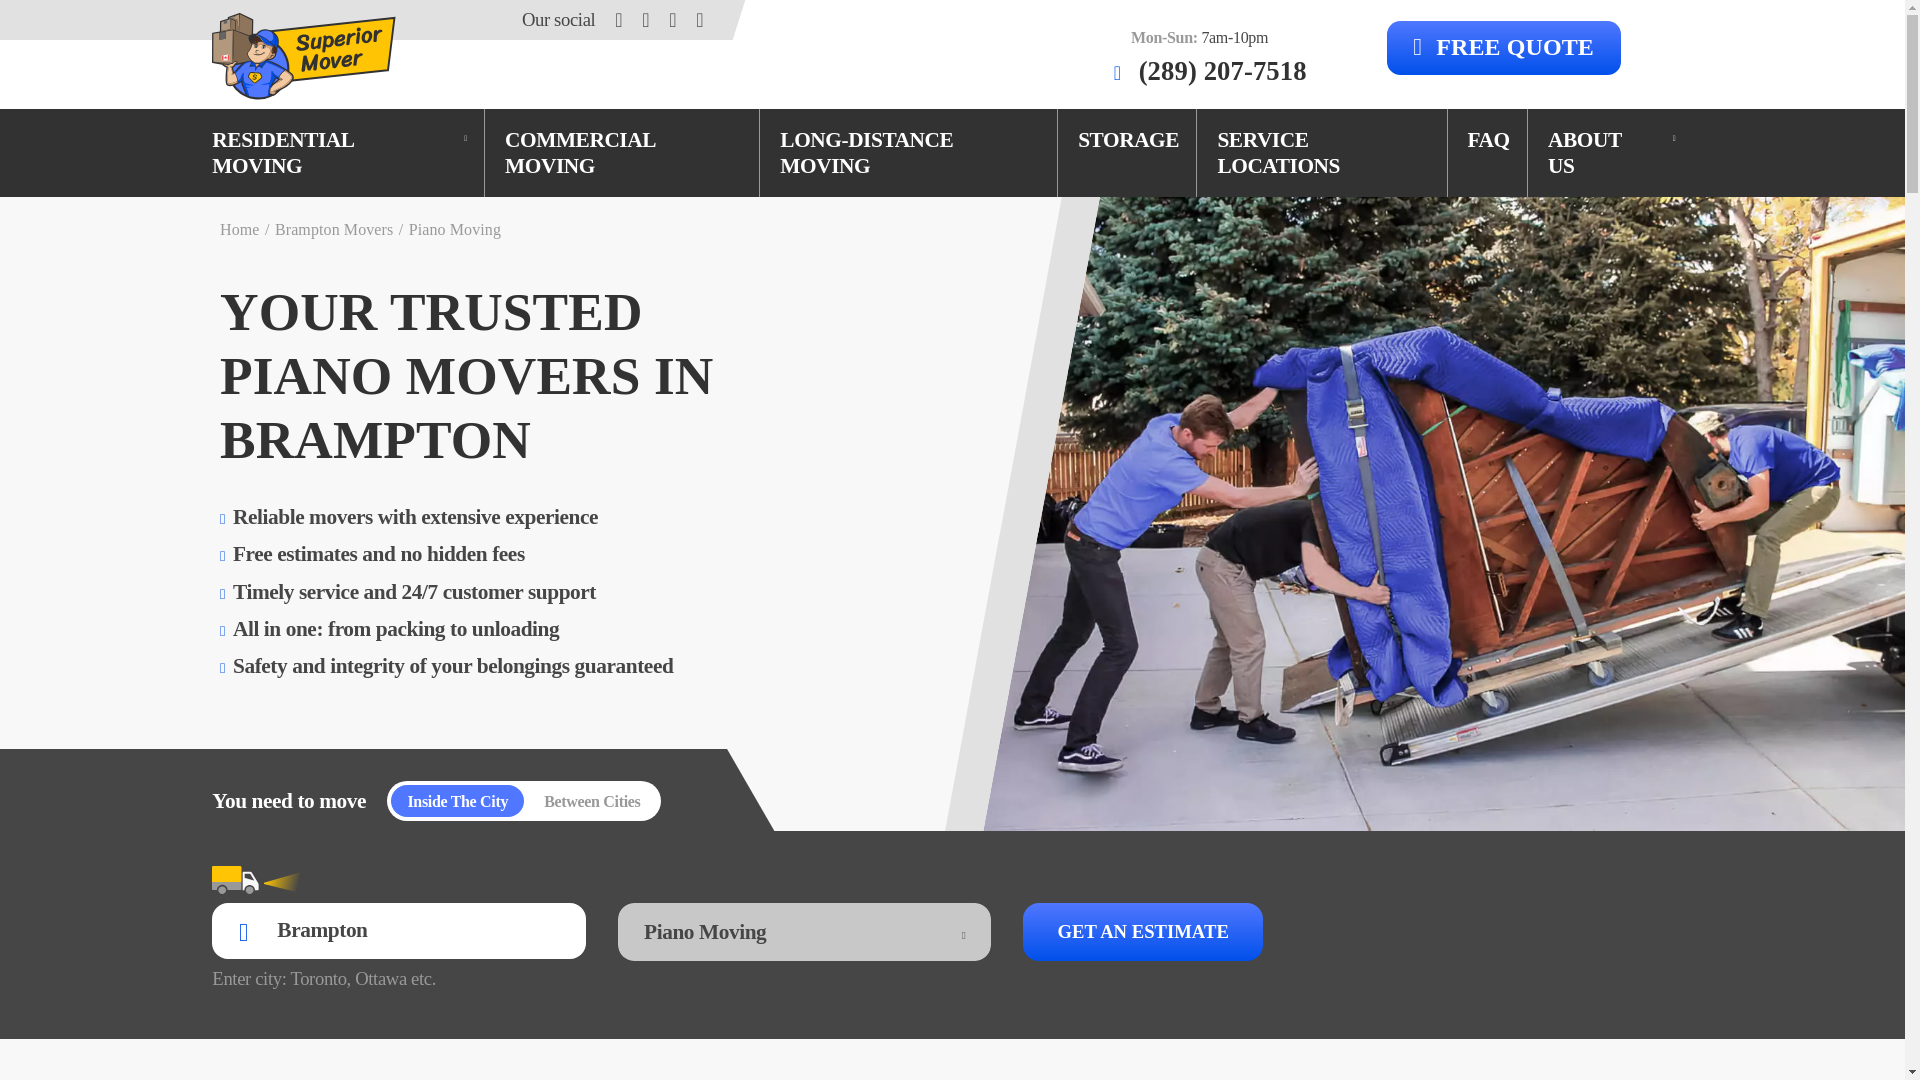  I want to click on COMMERCIAL MOVING, so click(622, 154).